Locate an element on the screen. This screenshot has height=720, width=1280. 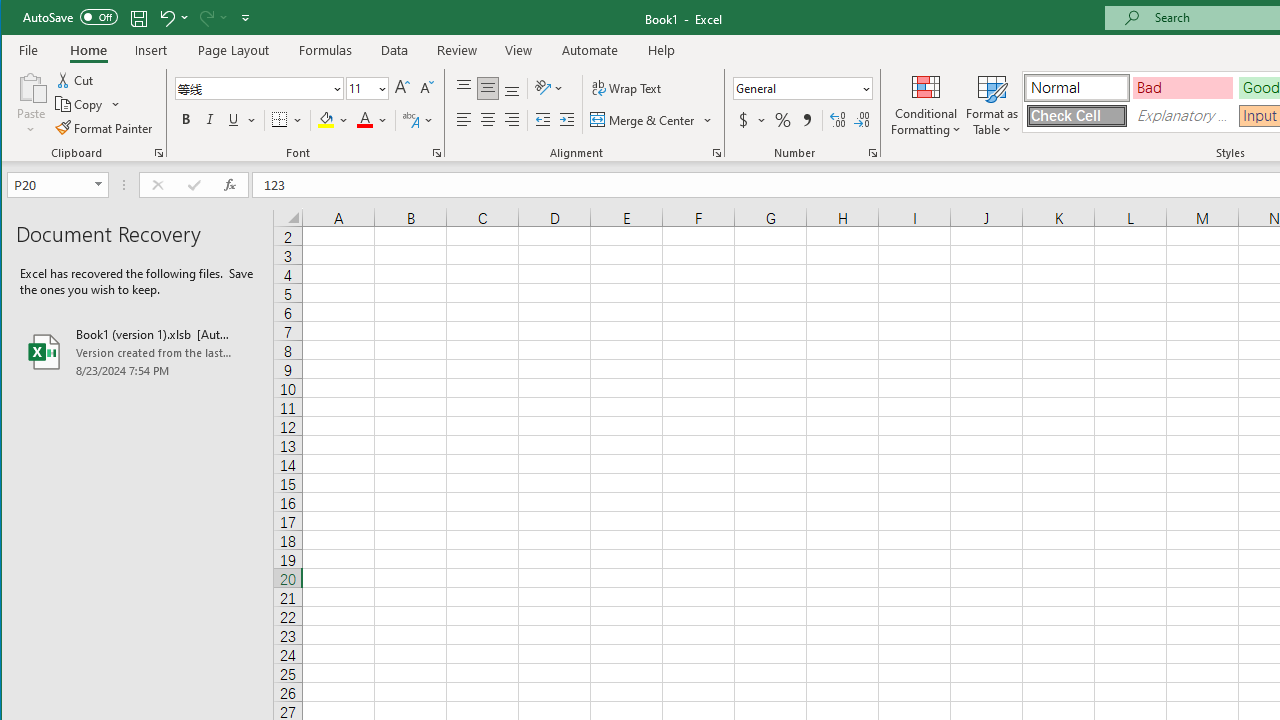
Font Size is located at coordinates (360, 88).